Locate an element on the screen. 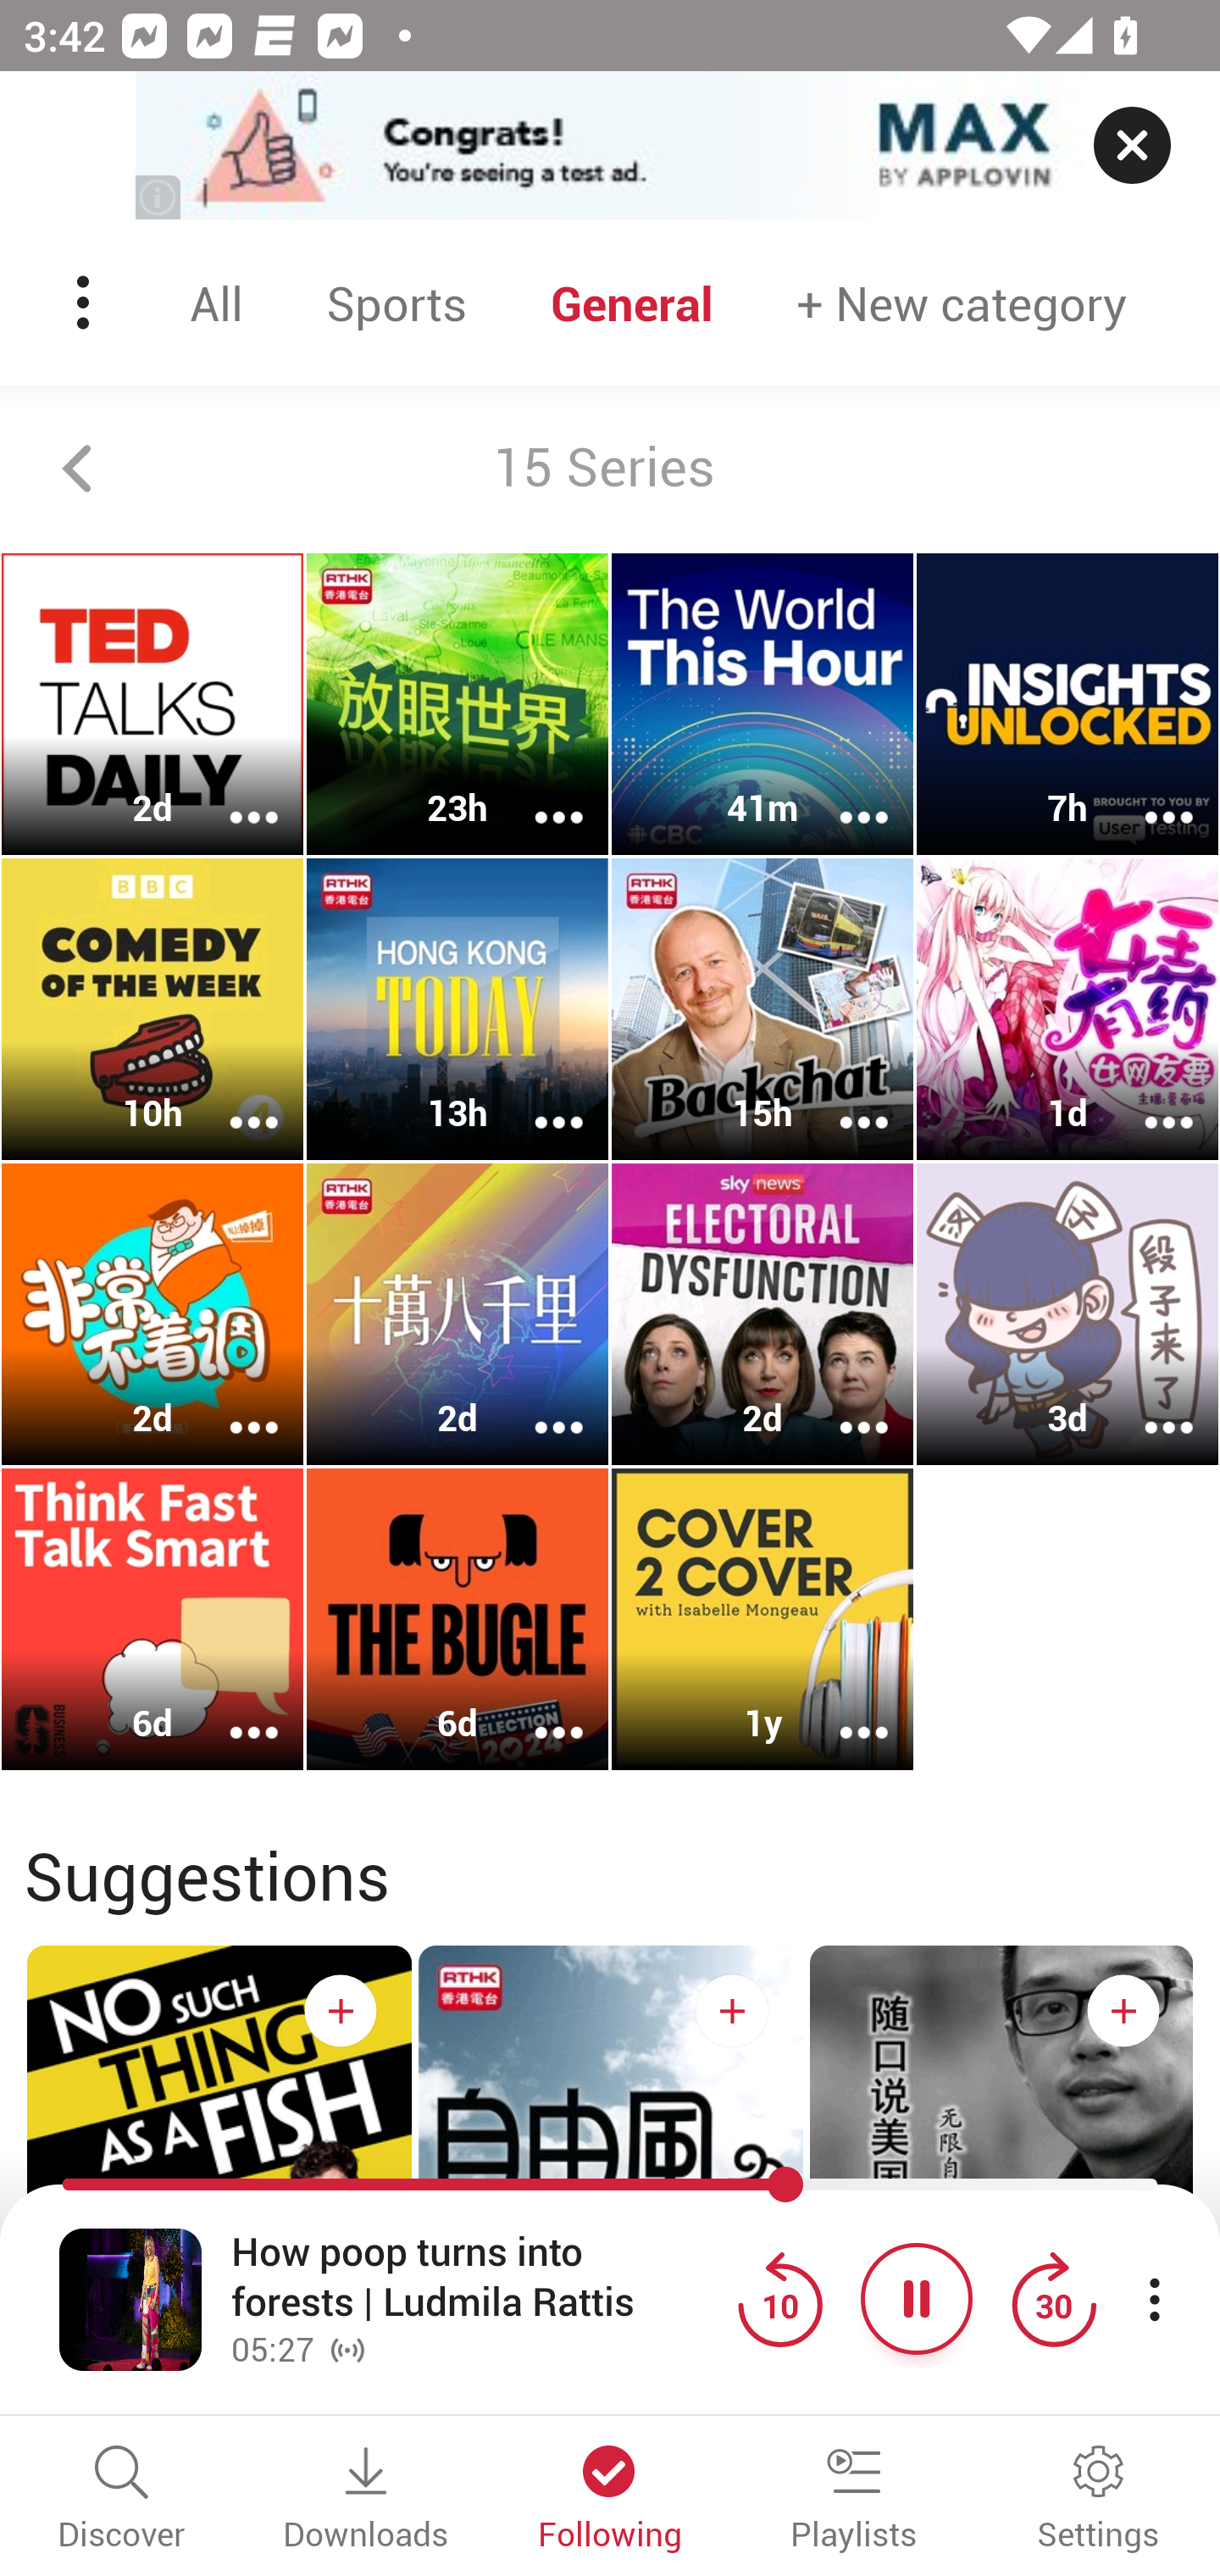 Image resolution: width=1220 pixels, height=2576 pixels. Hong Kong Today 13h More options More options is located at coordinates (457, 1010).